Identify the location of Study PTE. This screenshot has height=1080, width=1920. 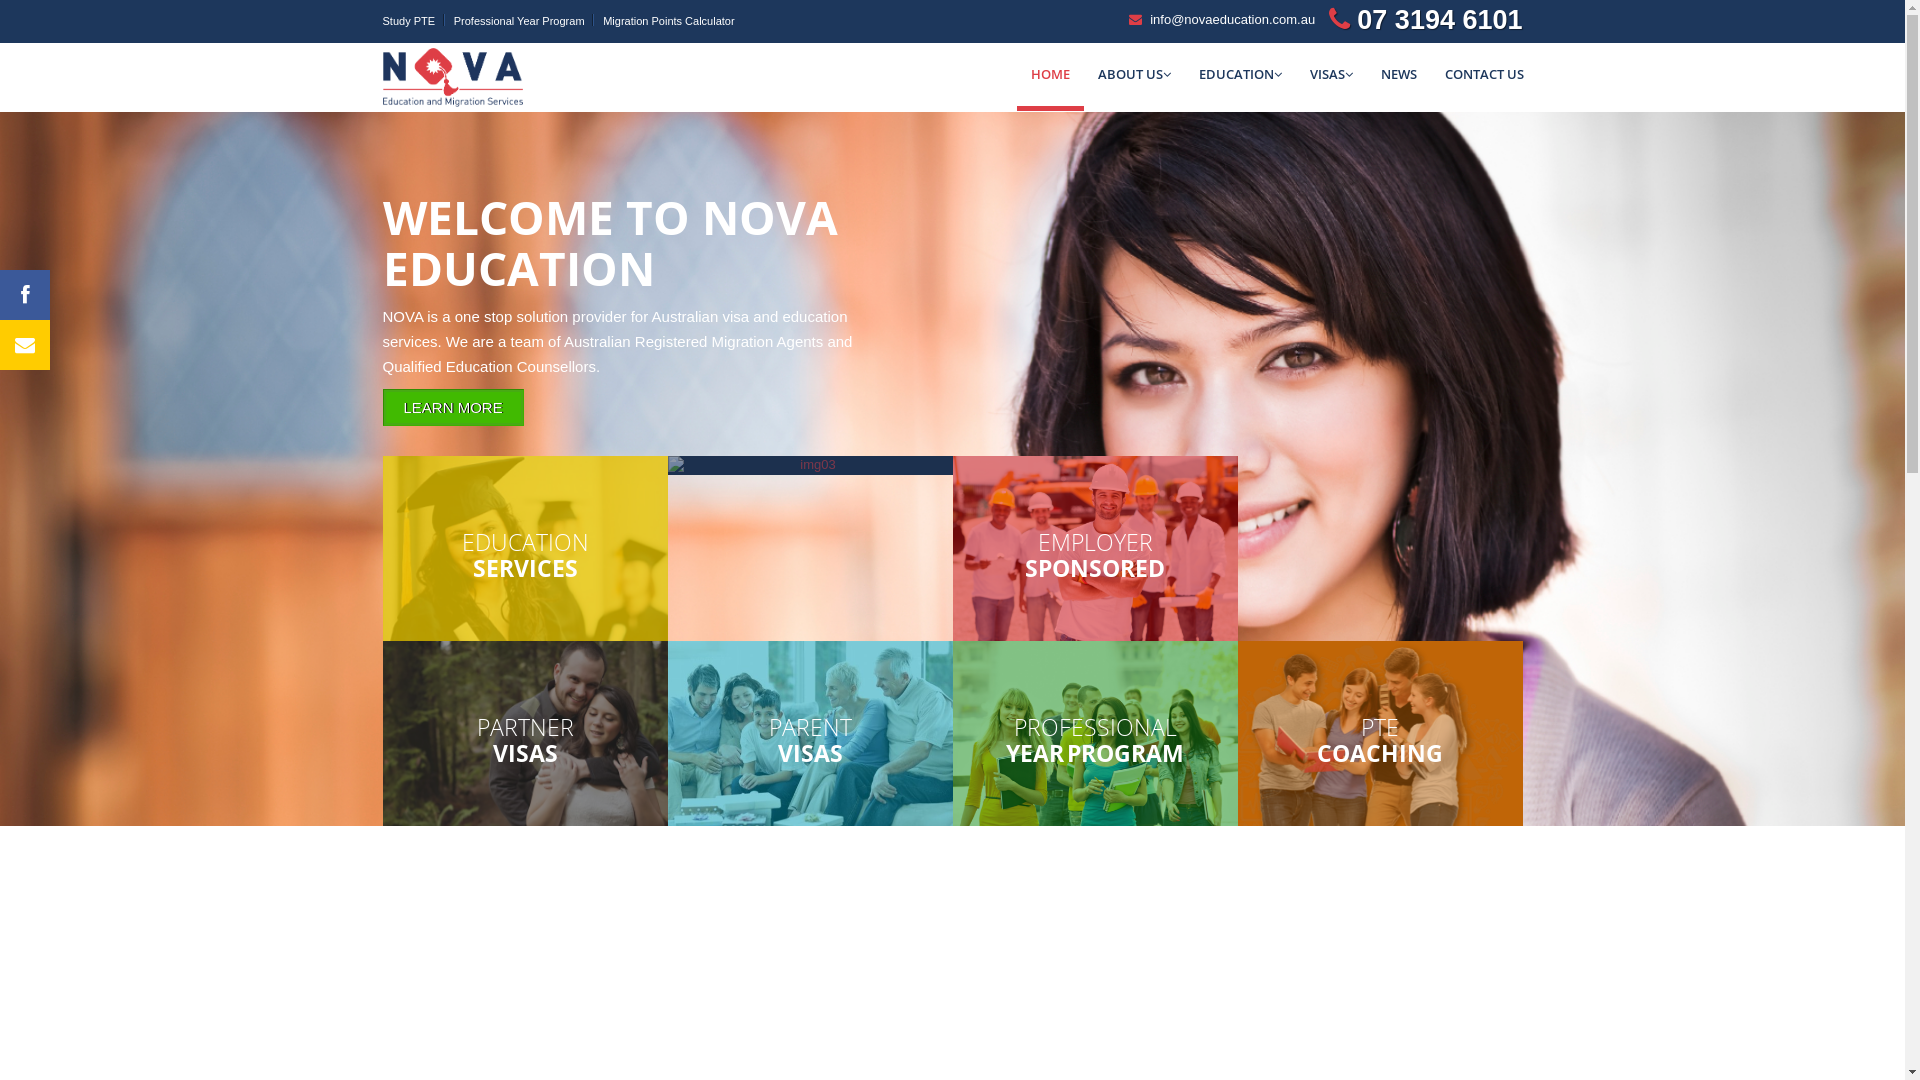
(408, 21).